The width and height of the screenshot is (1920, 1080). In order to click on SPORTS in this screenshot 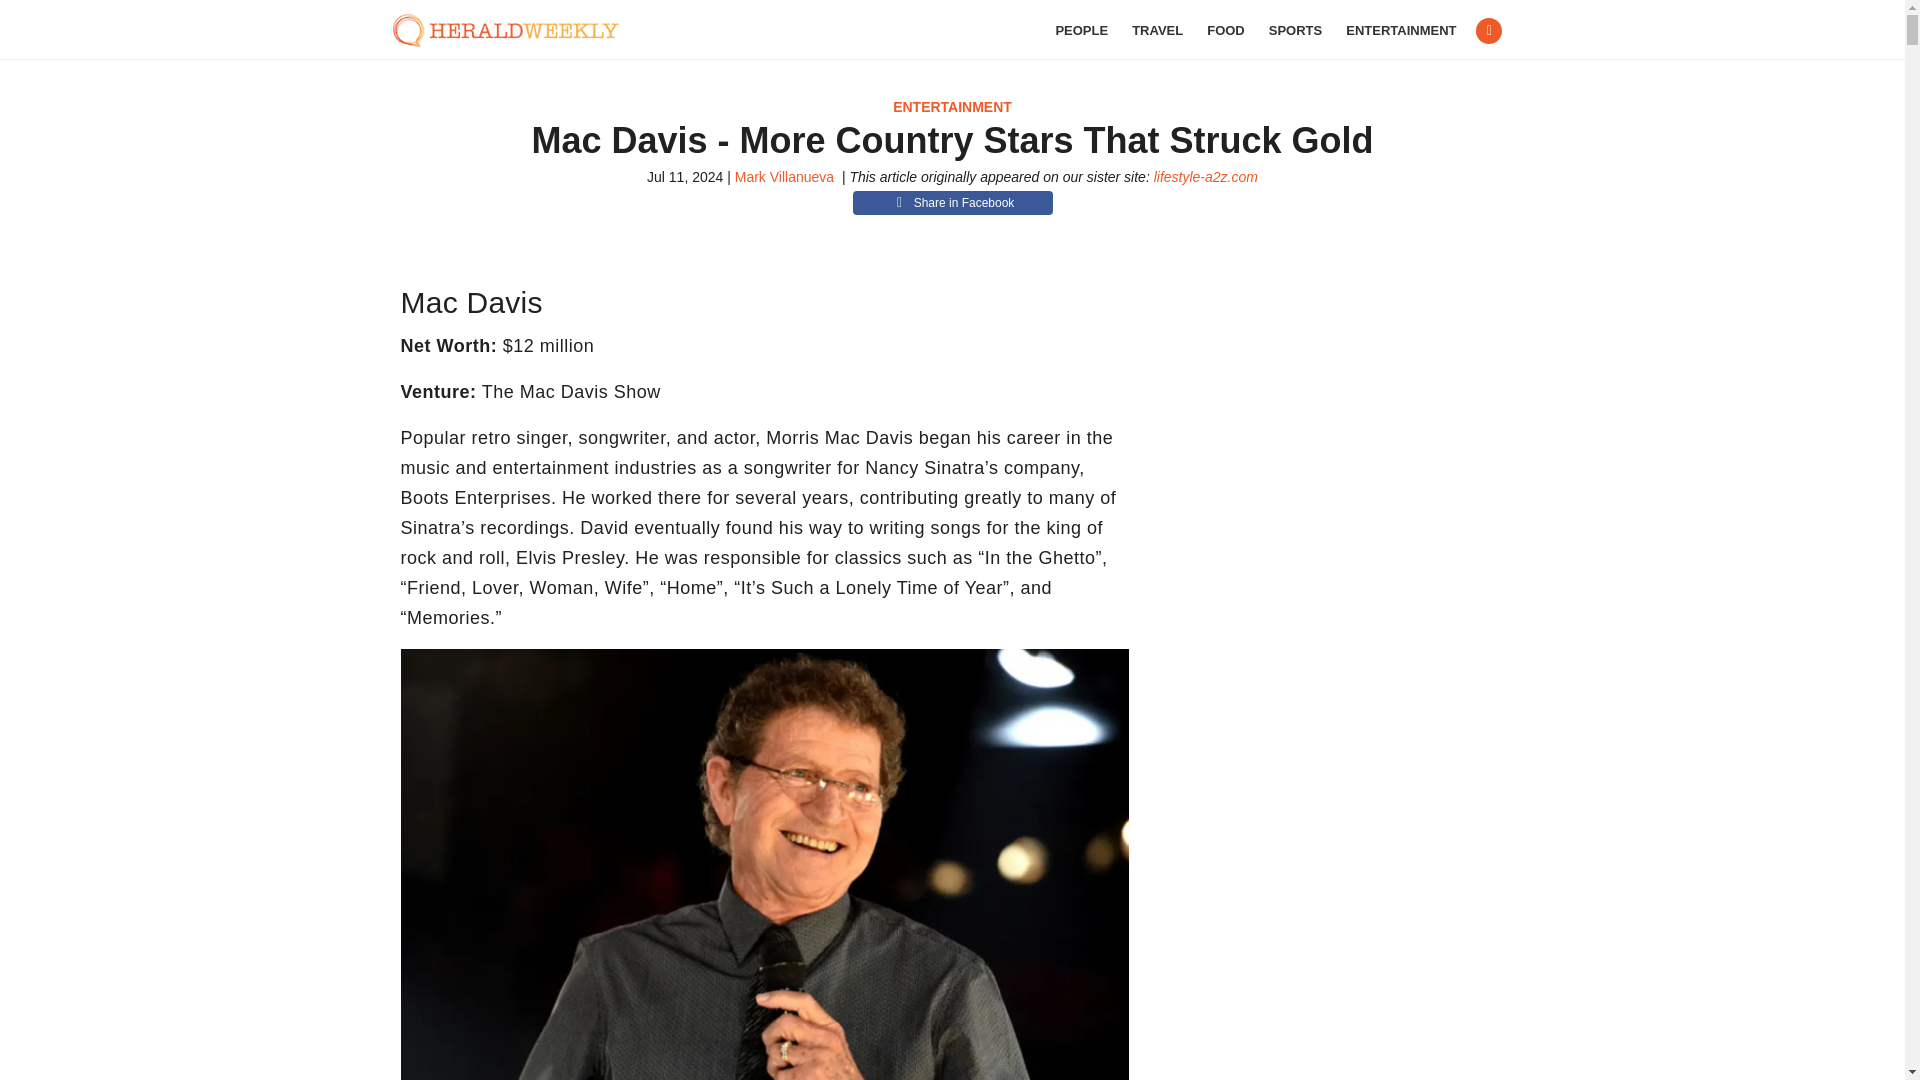, I will do `click(1296, 30)`.